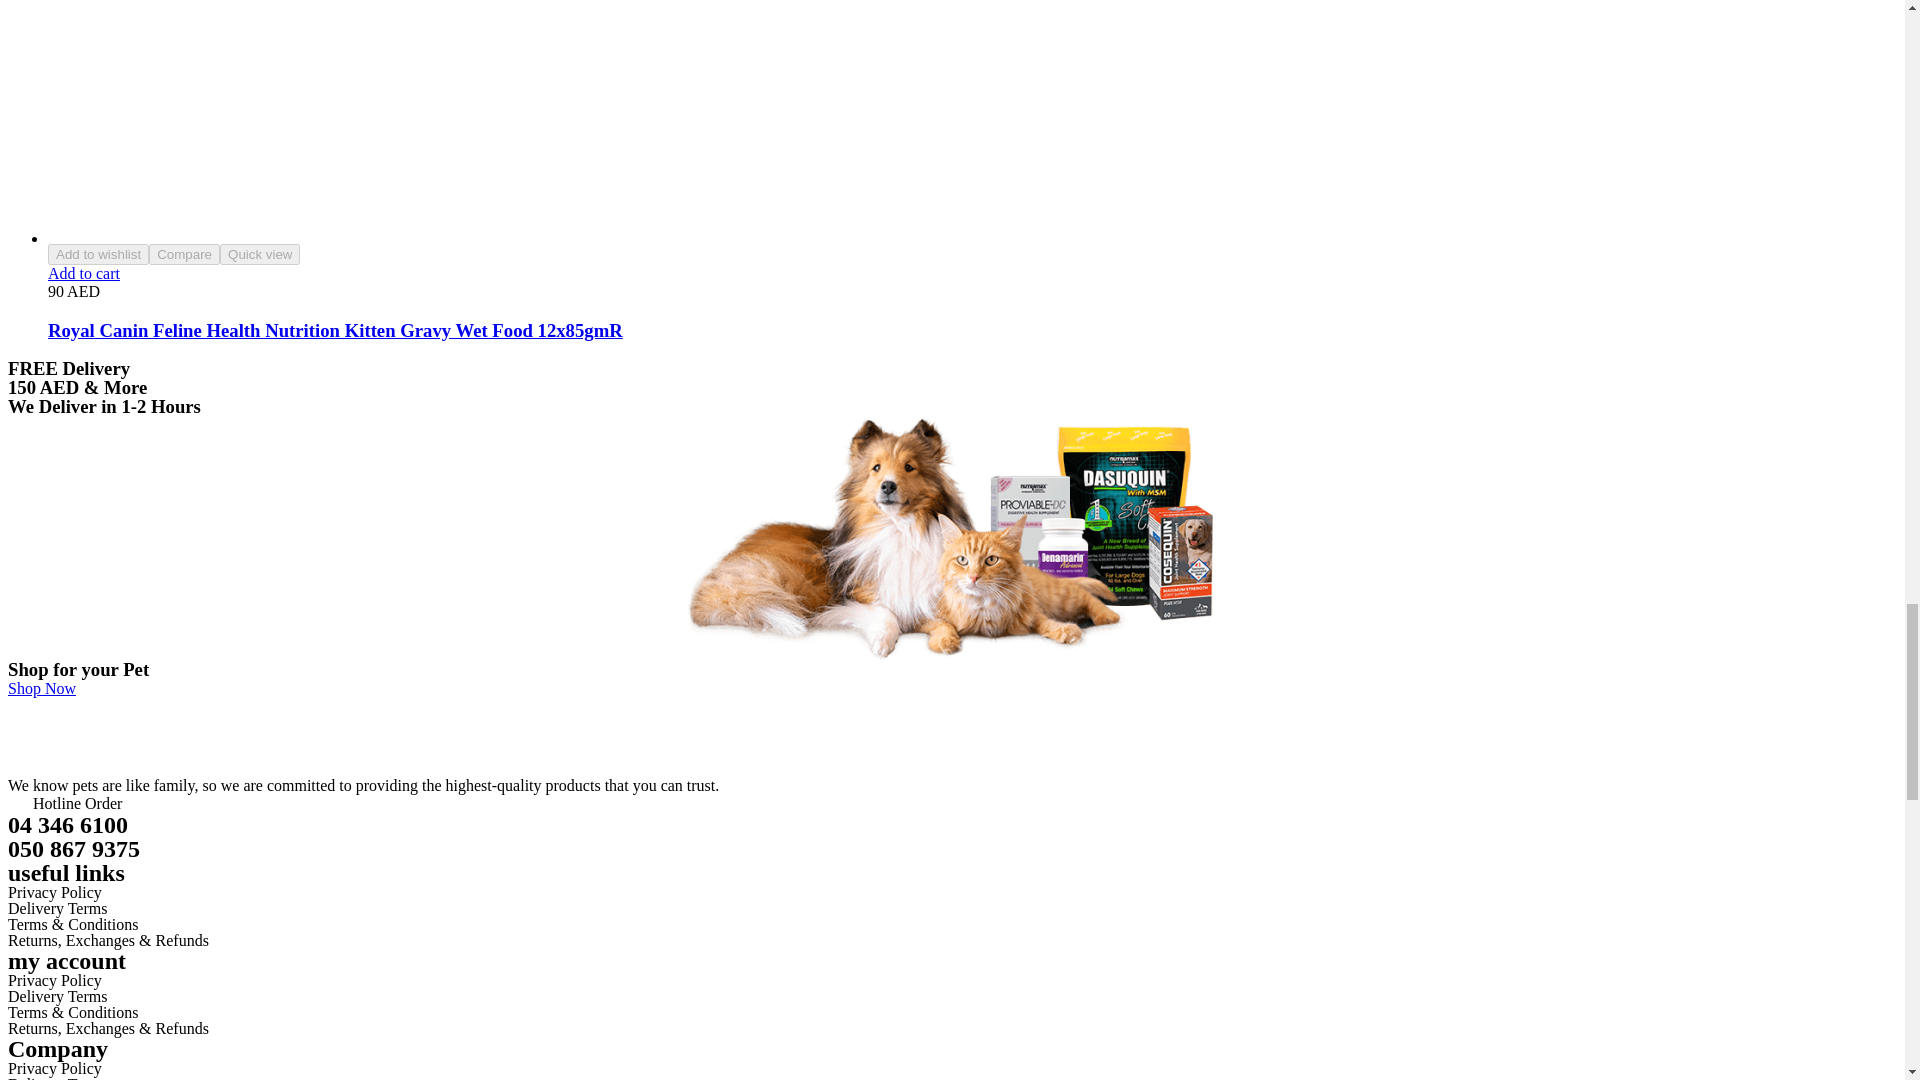 Image resolution: width=1920 pixels, height=1080 pixels. Describe the element at coordinates (84, 272) in the screenshot. I see `Add to cart` at that location.